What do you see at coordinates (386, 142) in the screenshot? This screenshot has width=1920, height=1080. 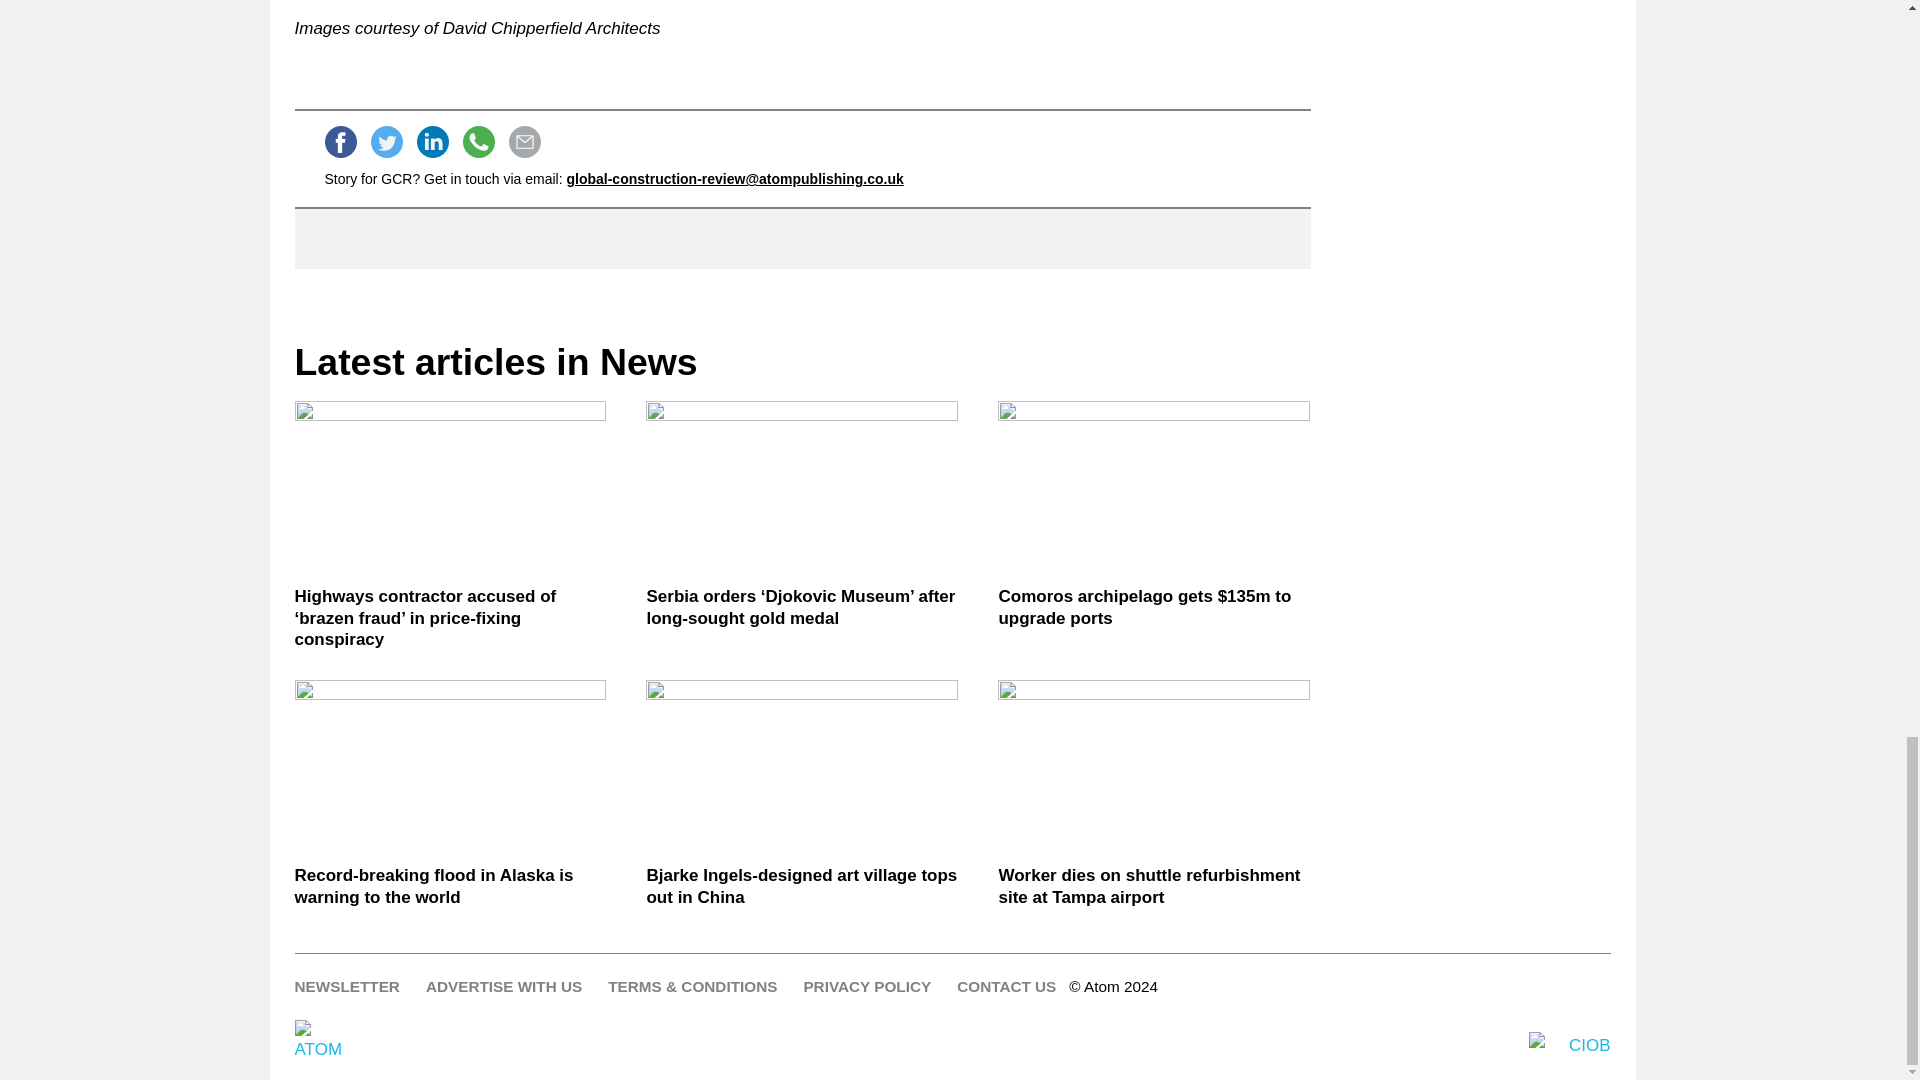 I see `Tweet` at bounding box center [386, 142].